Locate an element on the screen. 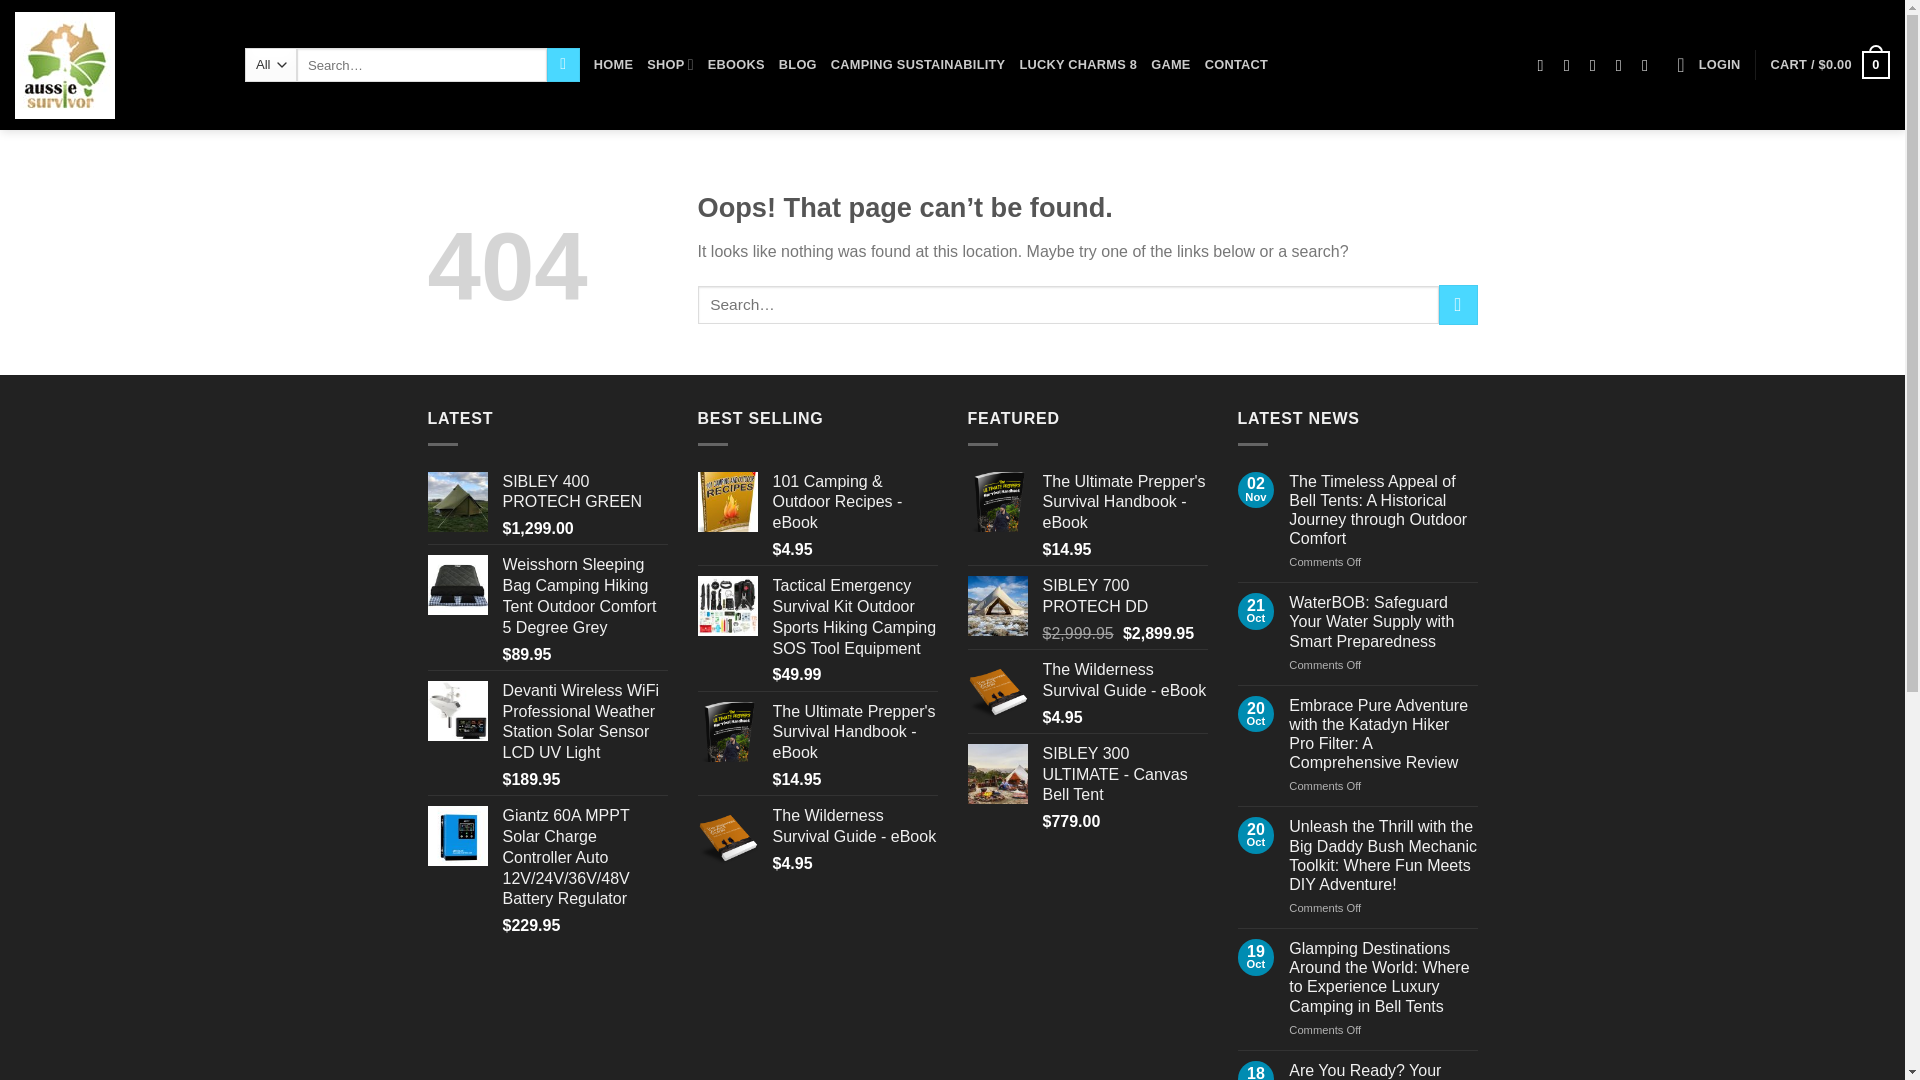  The Ultimate Prepper's Survival Handbook - eBook is located at coordinates (1124, 503).